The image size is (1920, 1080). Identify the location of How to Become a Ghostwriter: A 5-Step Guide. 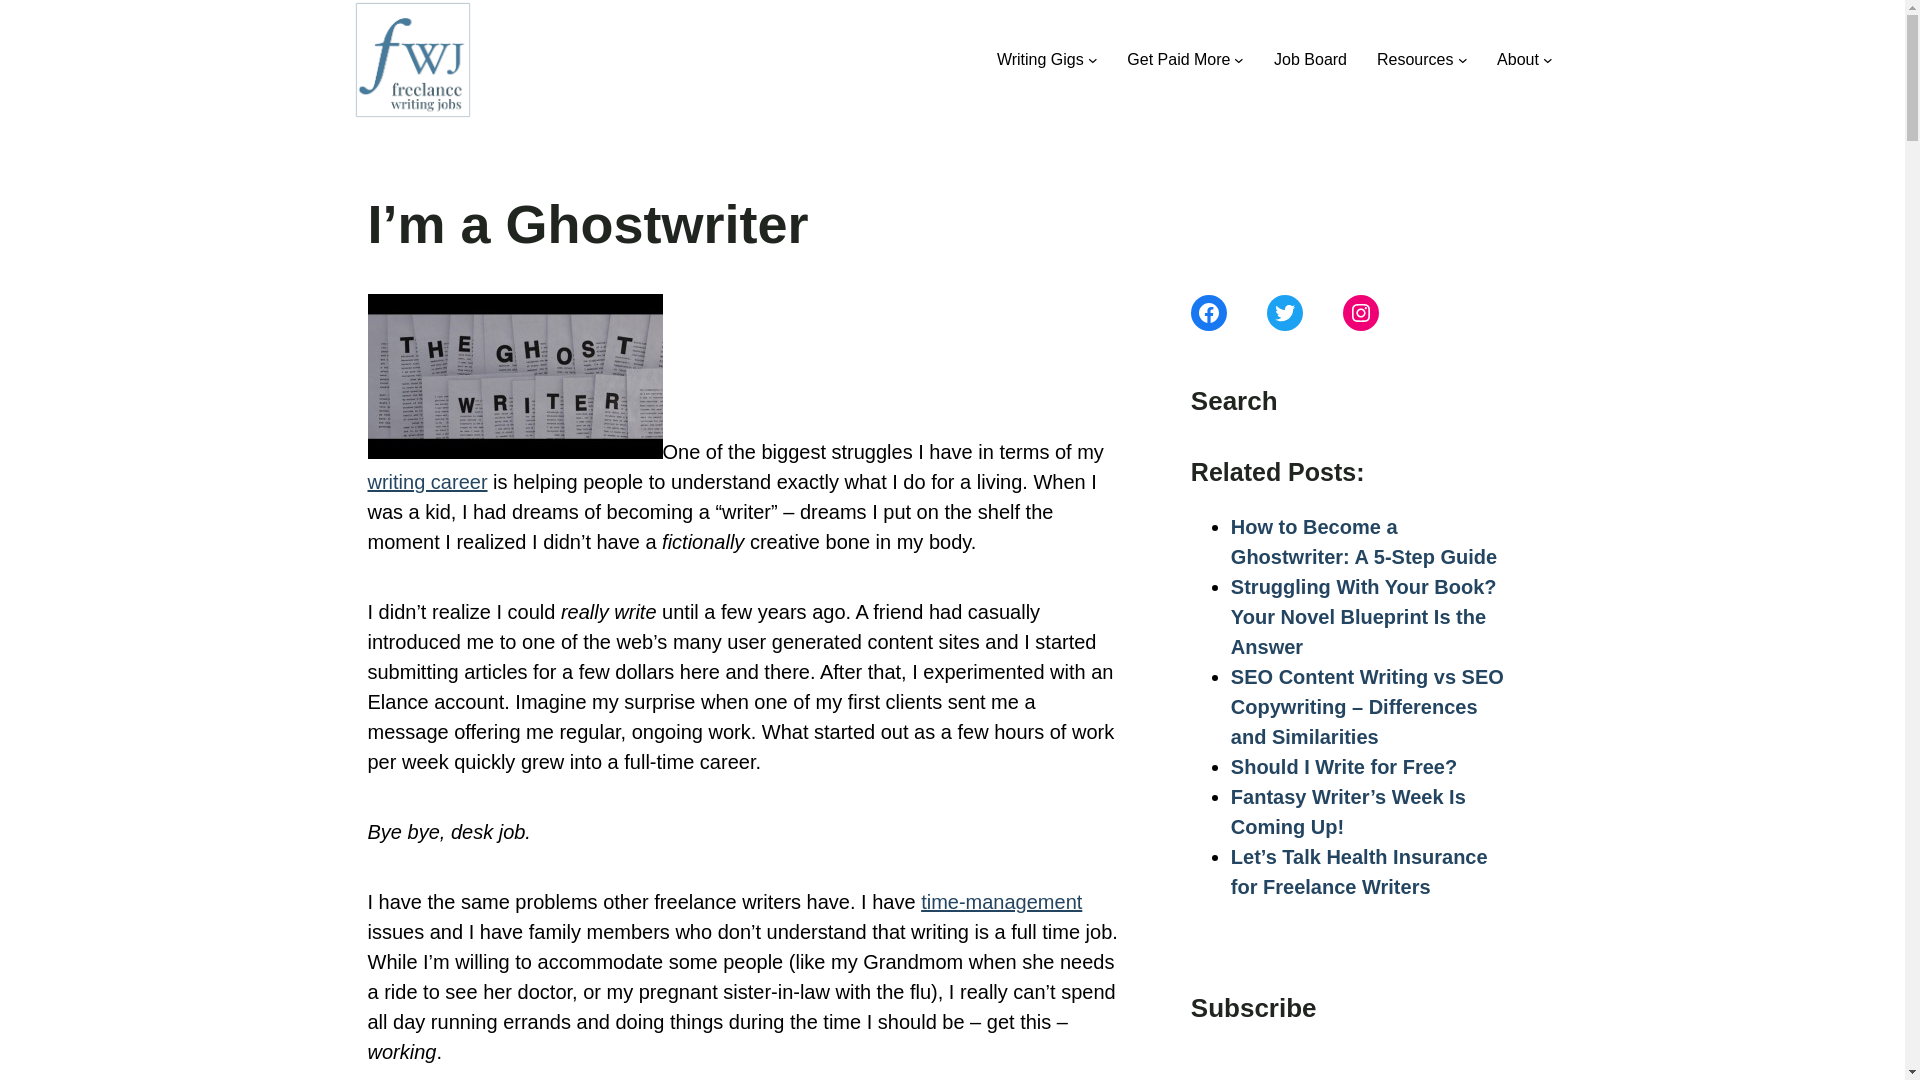
(1364, 542).